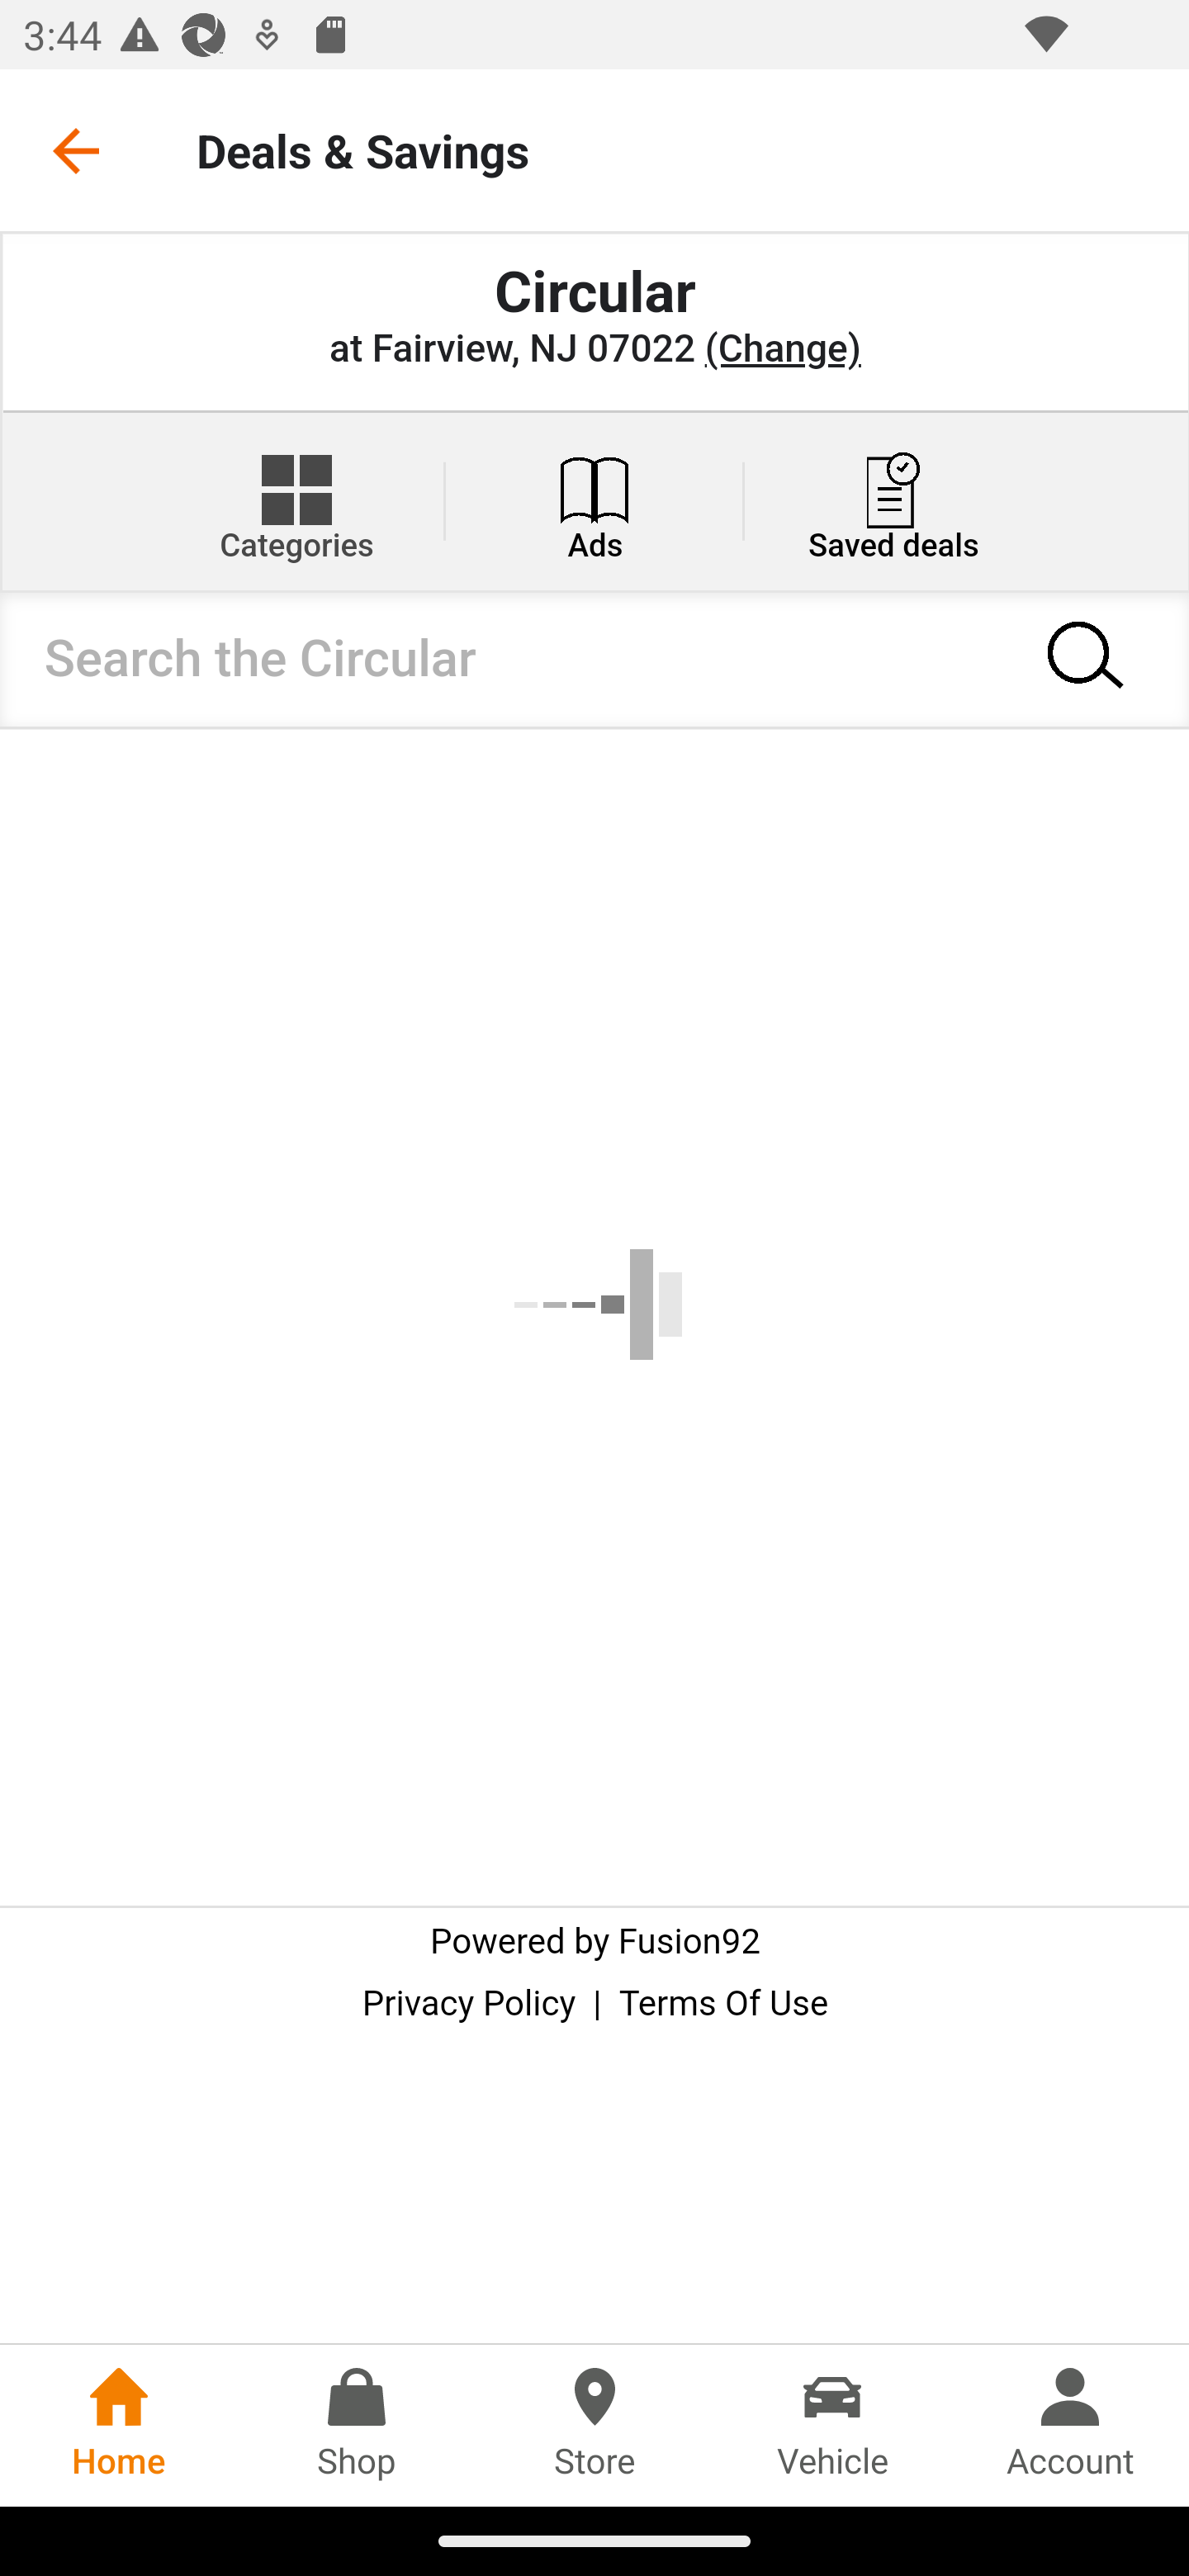 The width and height of the screenshot is (1189, 2576). I want to click on Terms Of Use, so click(723, 2004).